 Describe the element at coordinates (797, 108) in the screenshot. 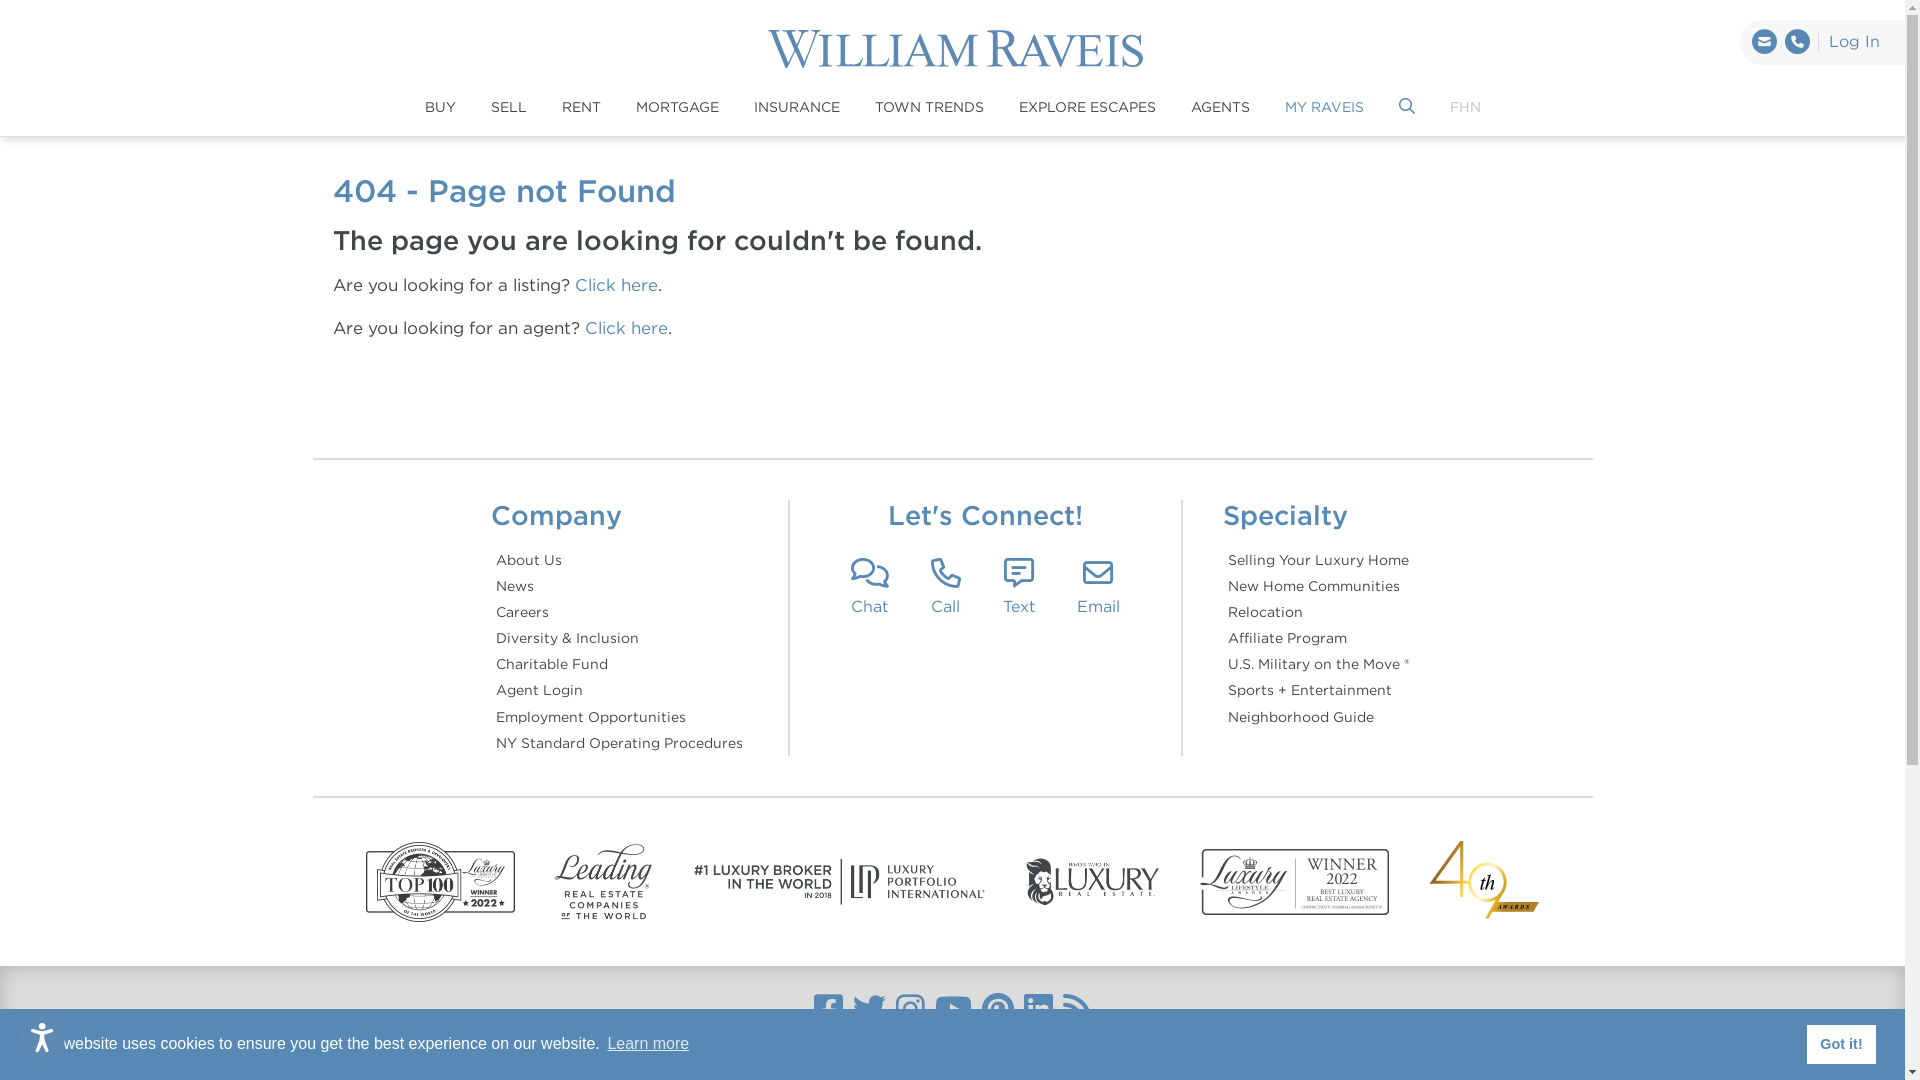

I see `INSURANCE` at that location.